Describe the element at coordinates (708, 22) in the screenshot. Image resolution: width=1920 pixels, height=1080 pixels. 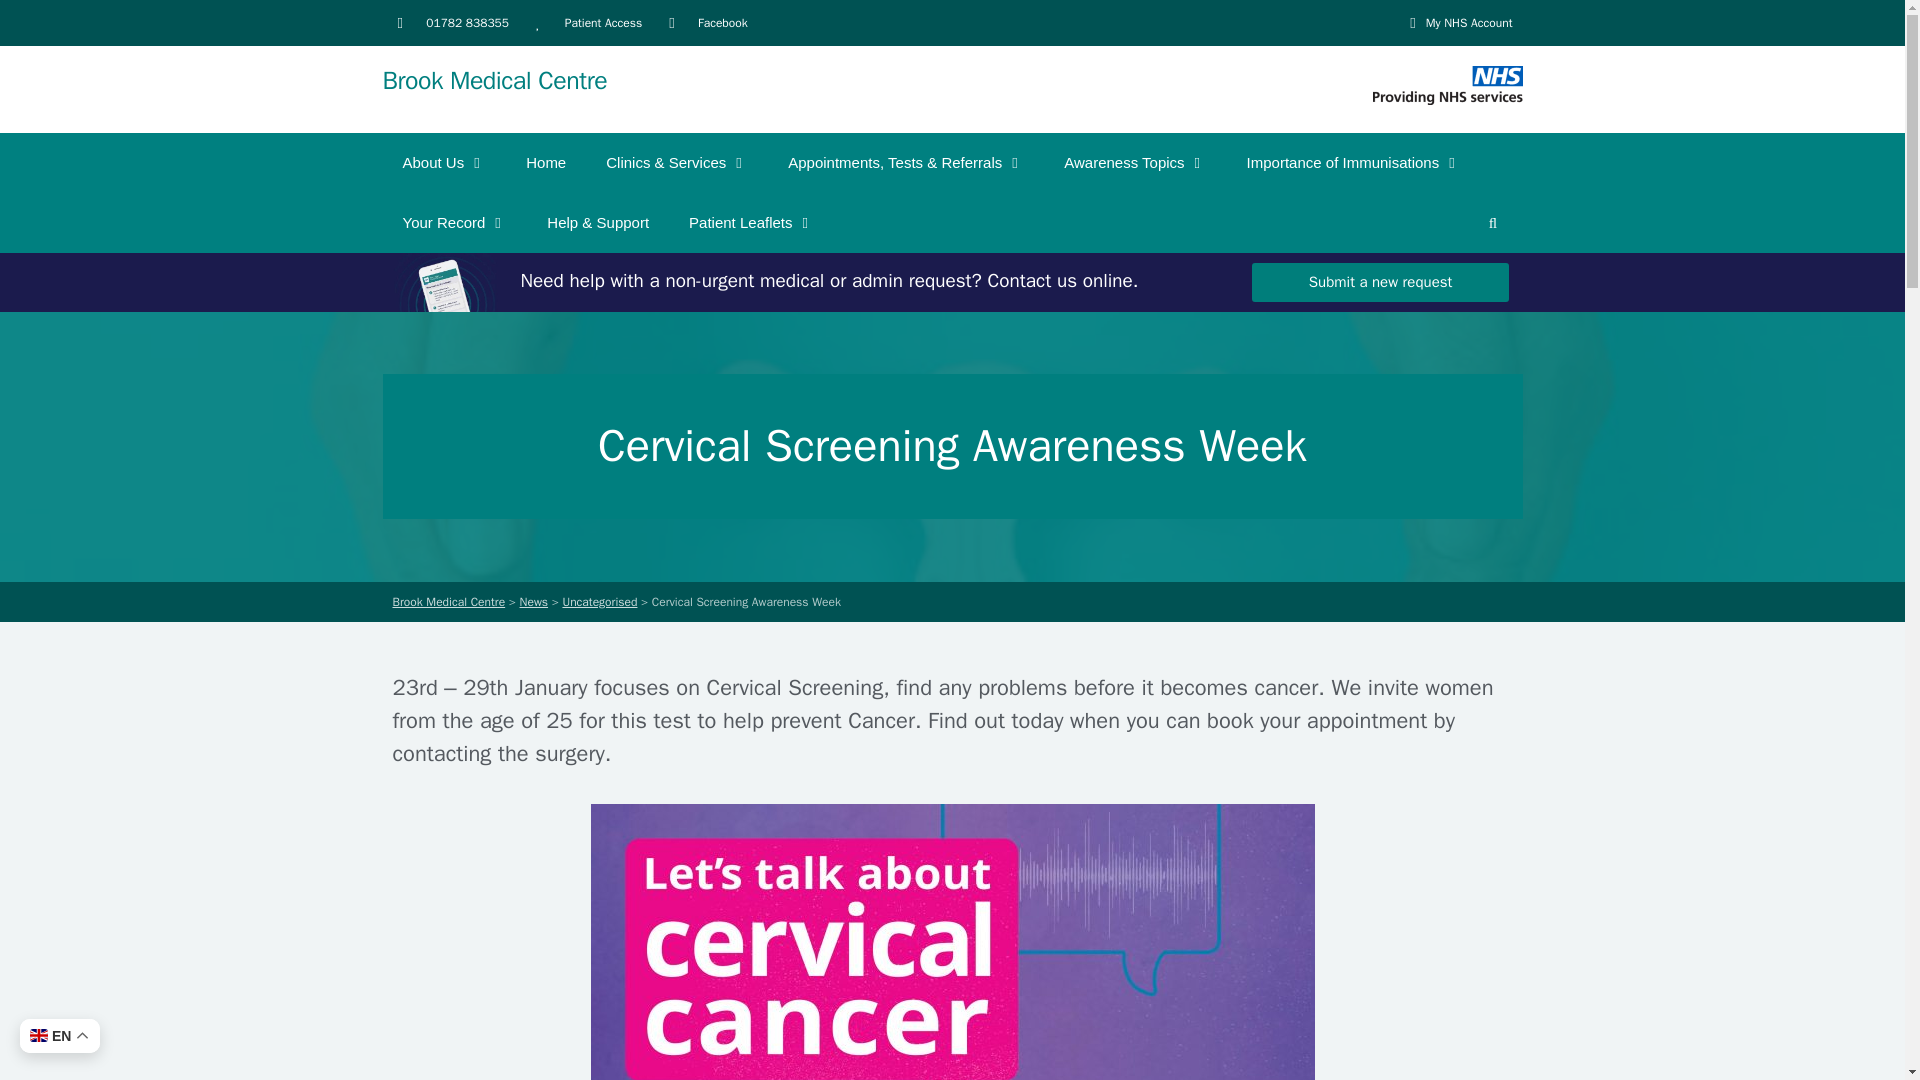
I see `Facebook` at that location.